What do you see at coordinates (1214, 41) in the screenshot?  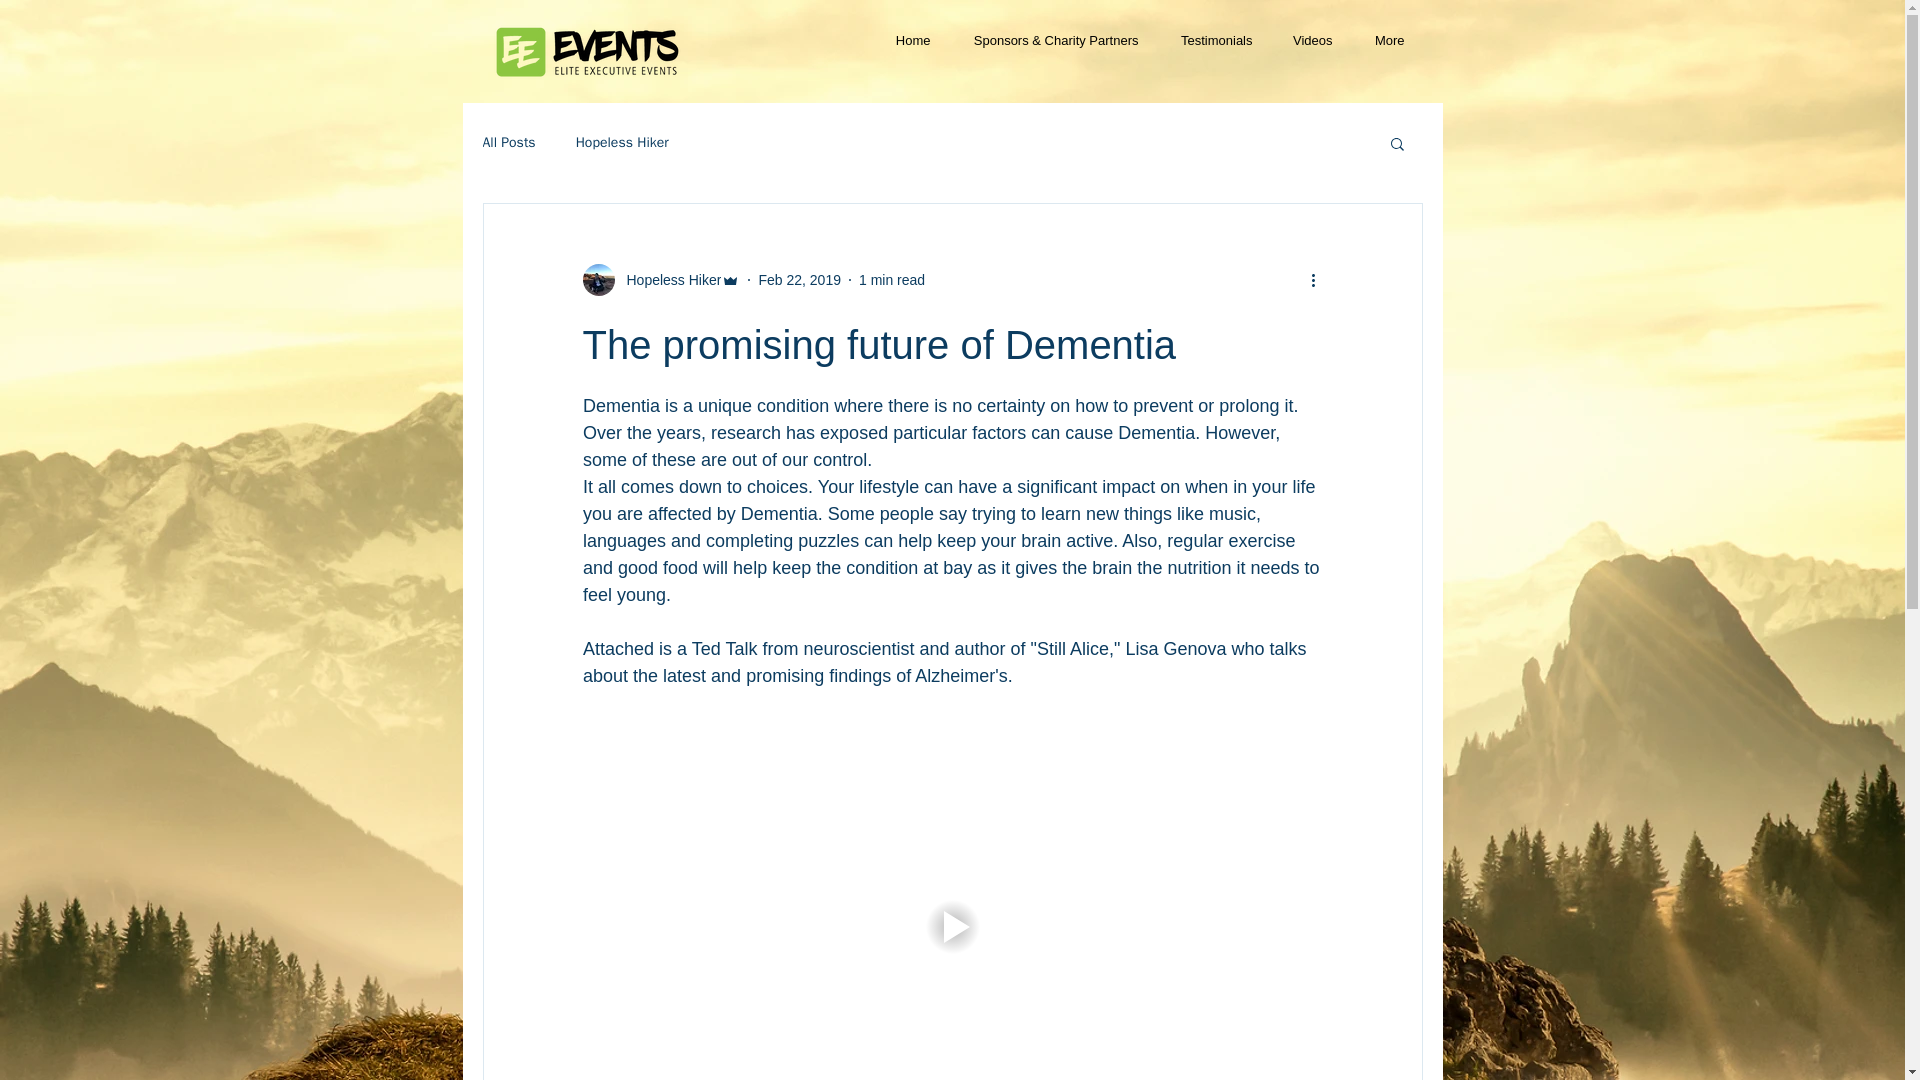 I see `Testimonials` at bounding box center [1214, 41].